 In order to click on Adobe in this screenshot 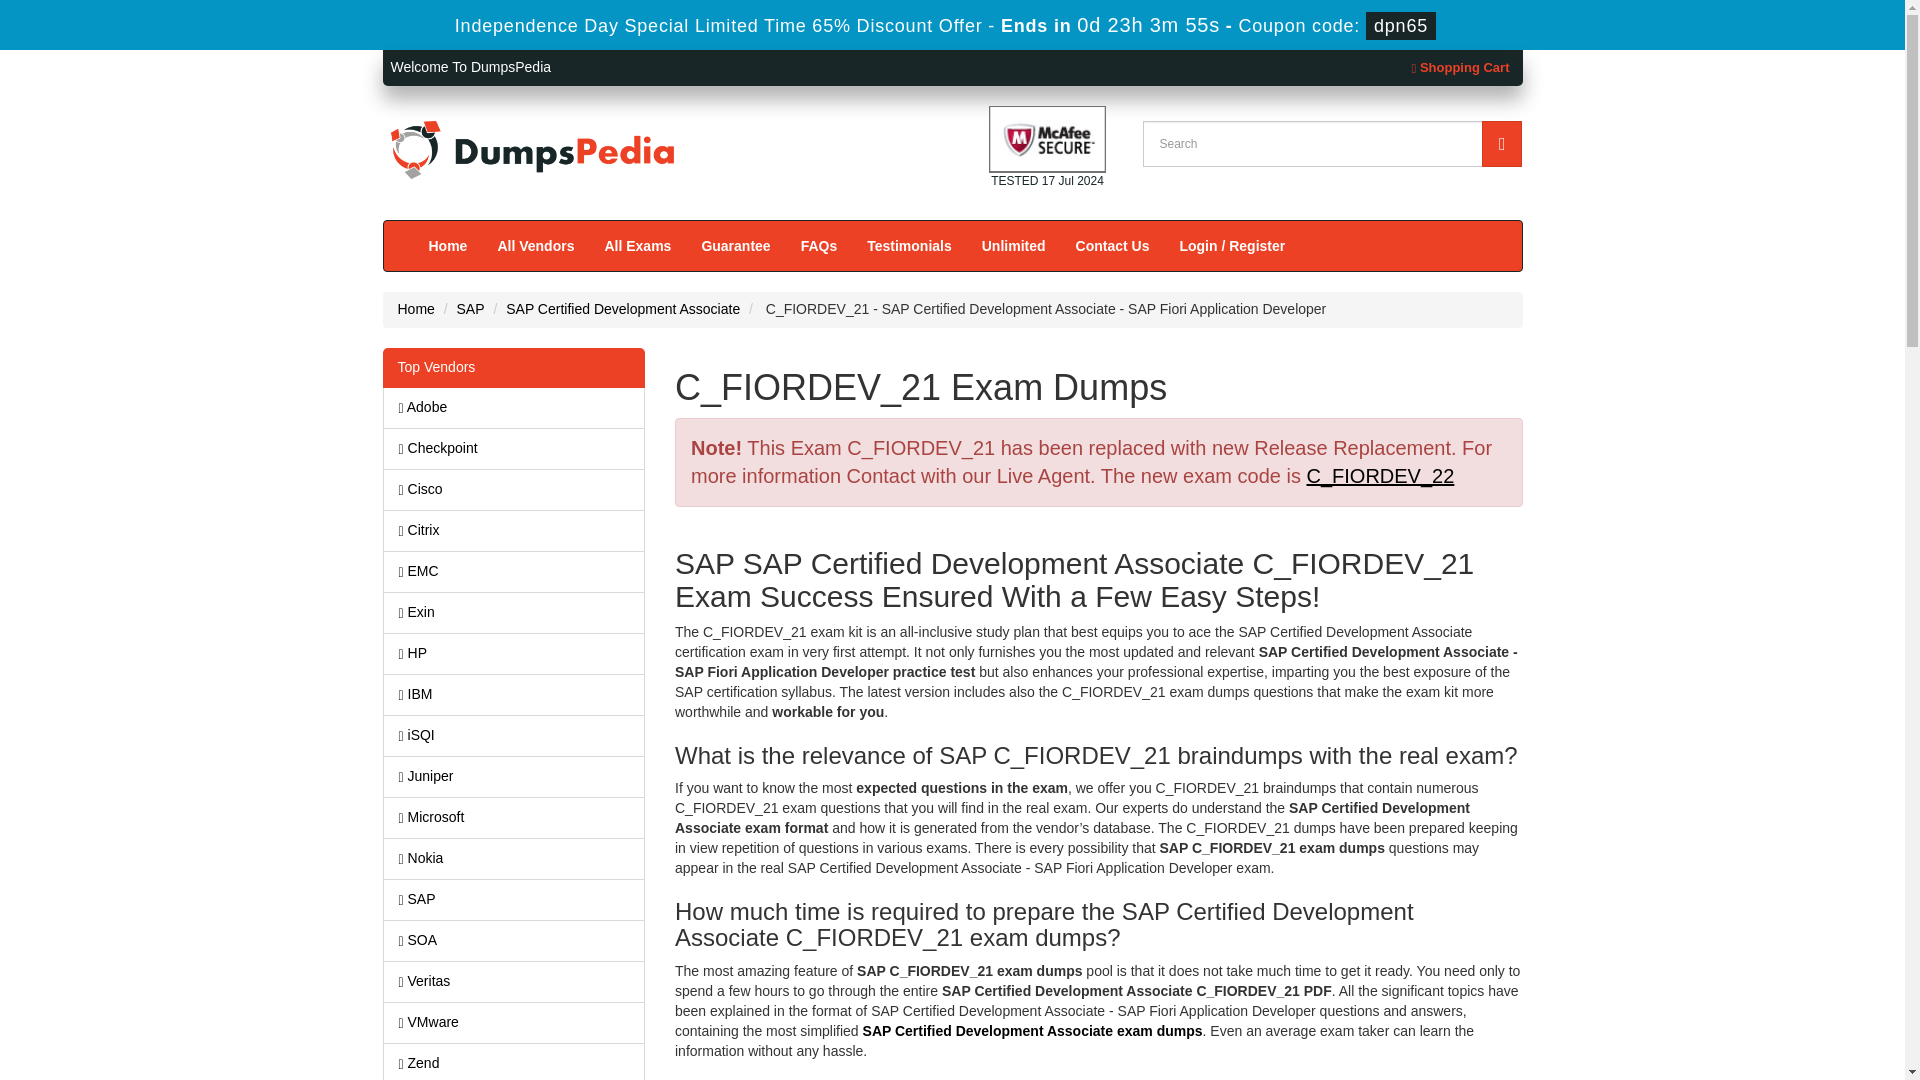, I will do `click(514, 407)`.